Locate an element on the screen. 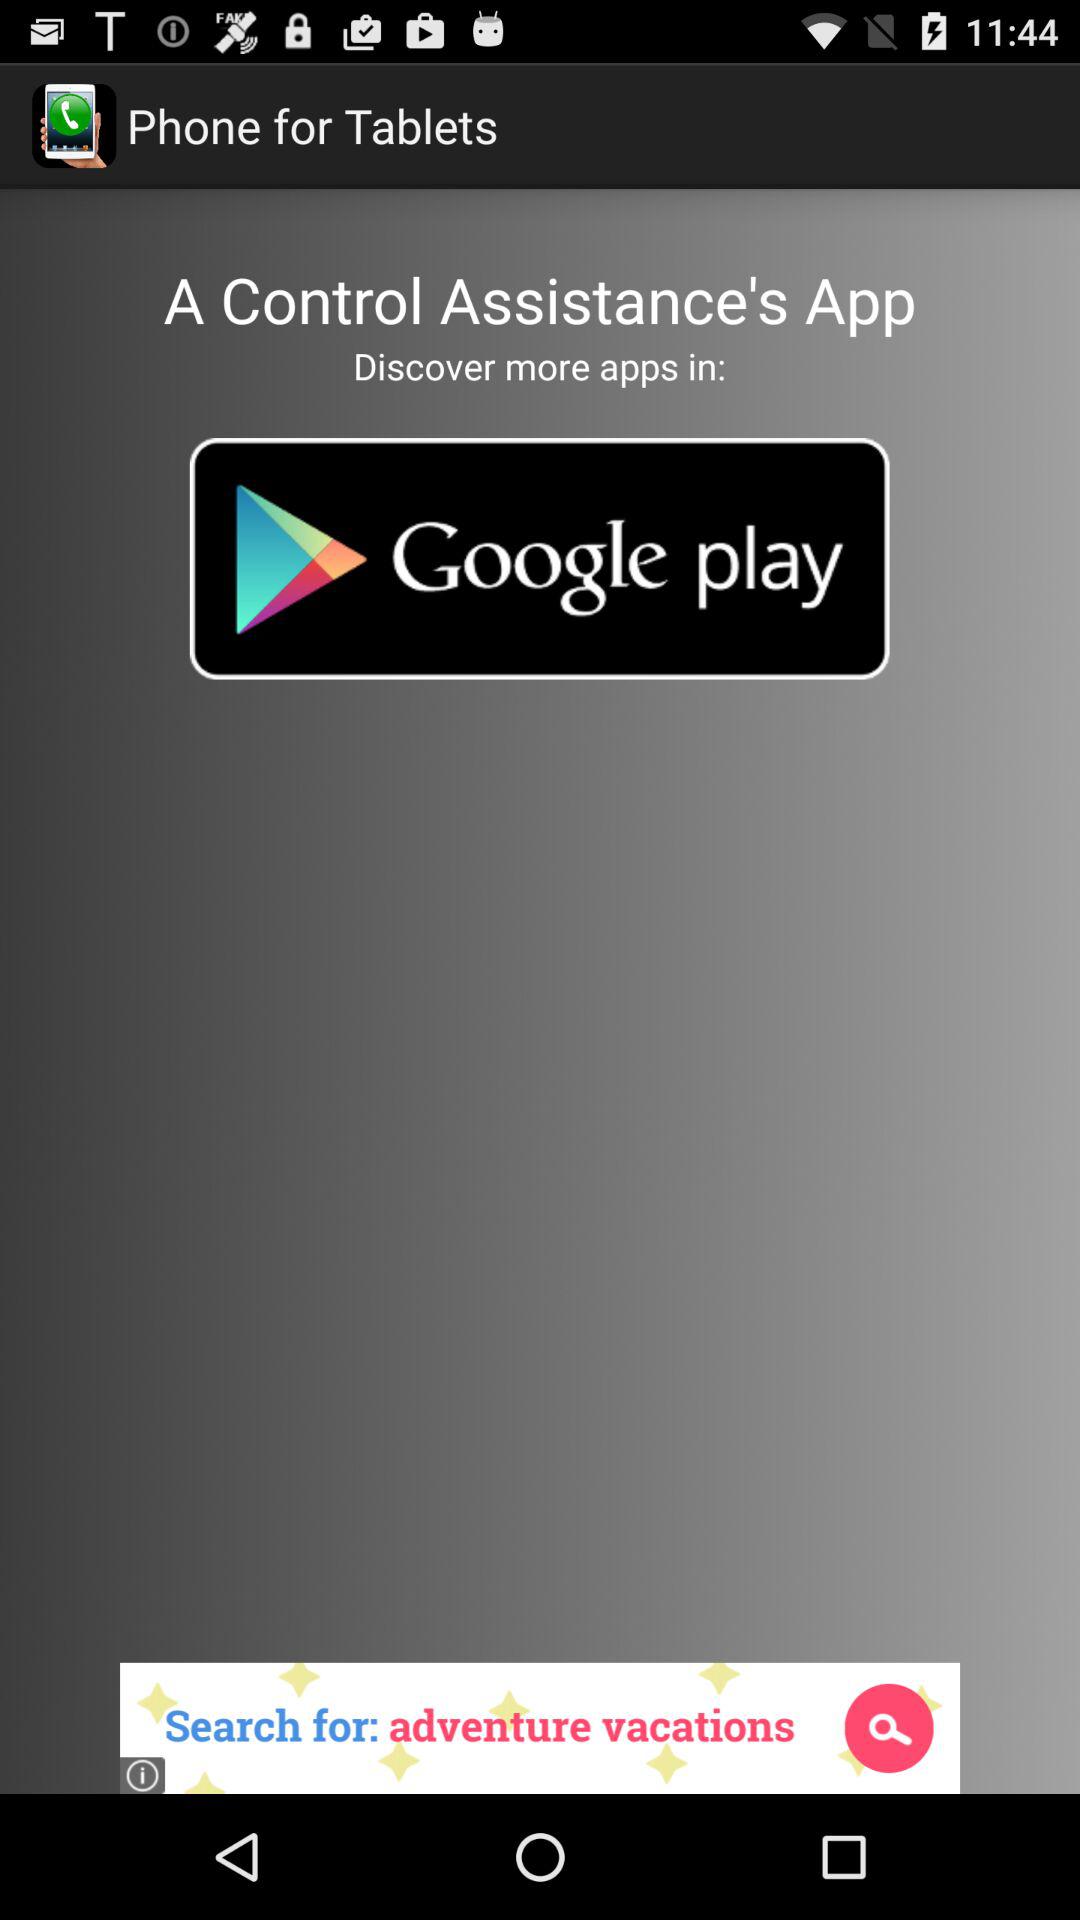 The width and height of the screenshot is (1080, 1920). press the item at the bottom is located at coordinates (540, 1728).